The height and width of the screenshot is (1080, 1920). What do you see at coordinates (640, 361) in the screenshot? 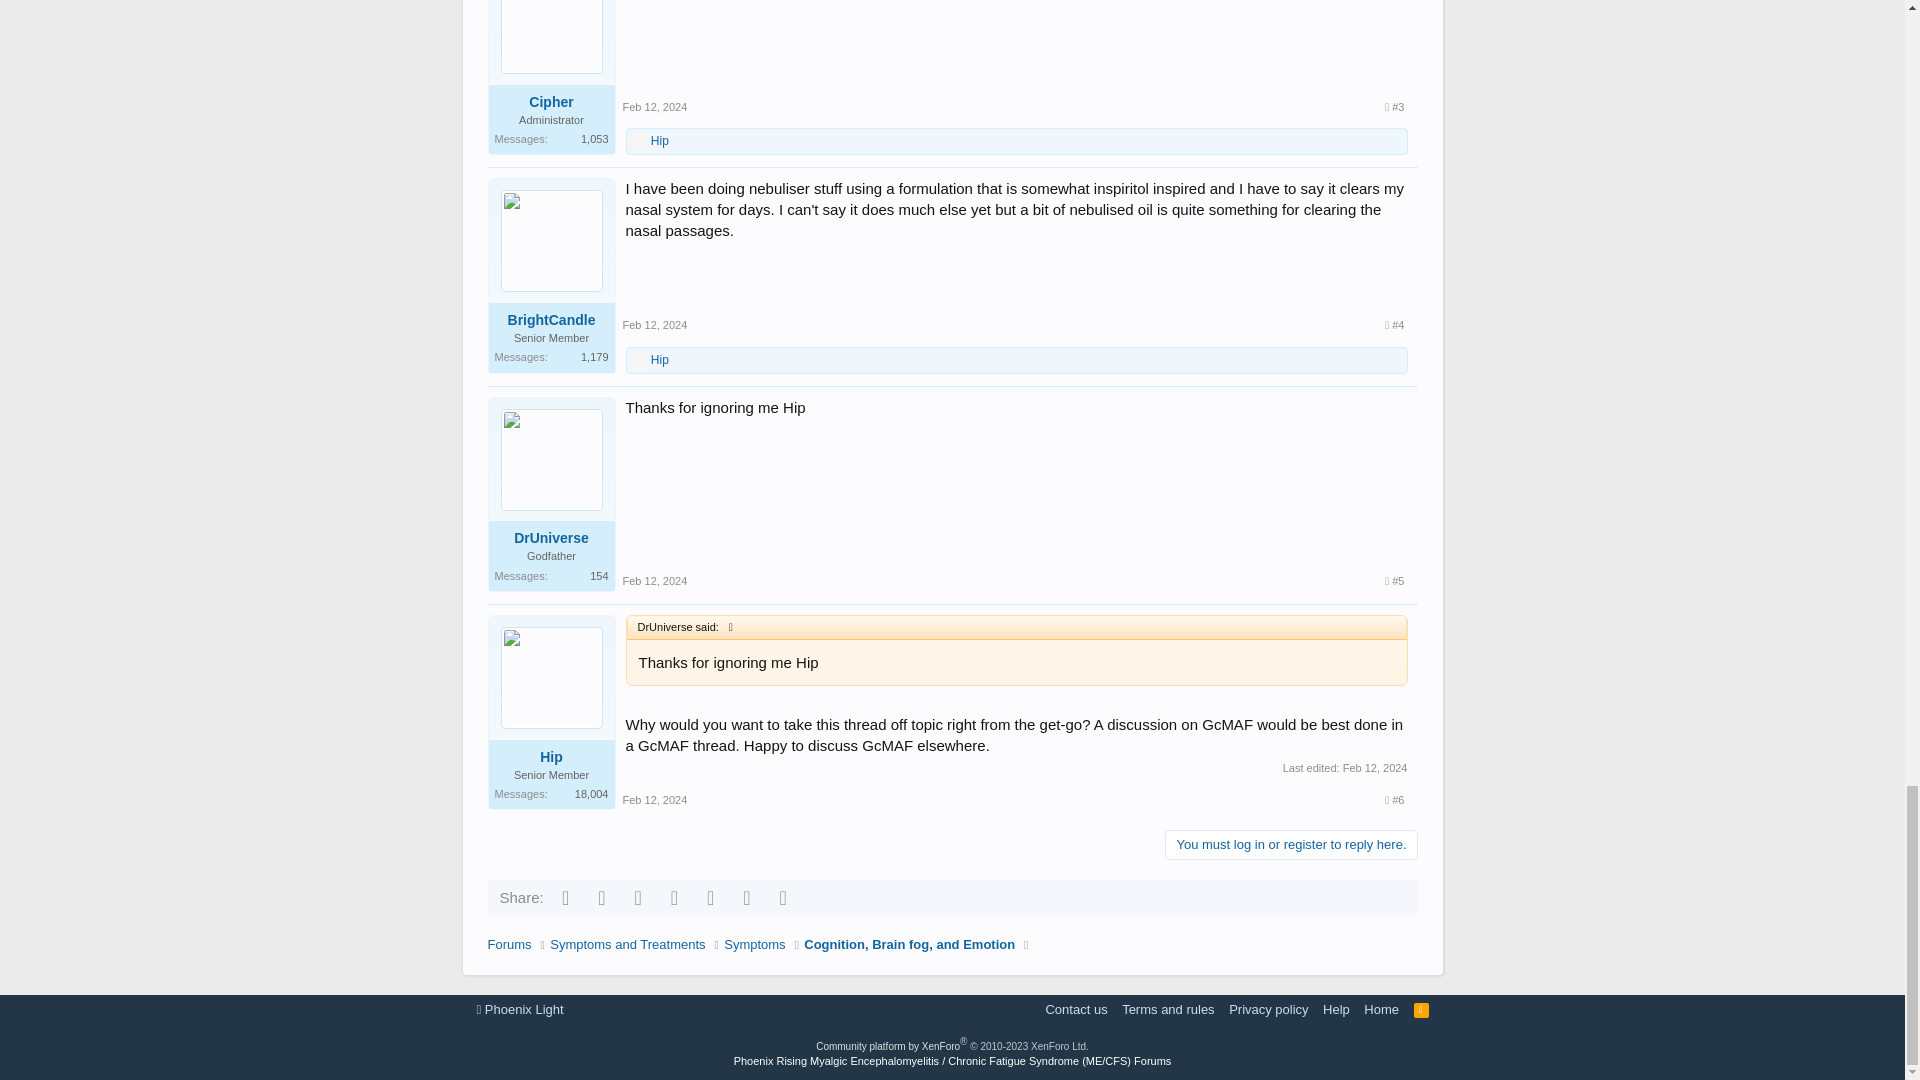
I see `Like` at bounding box center [640, 361].